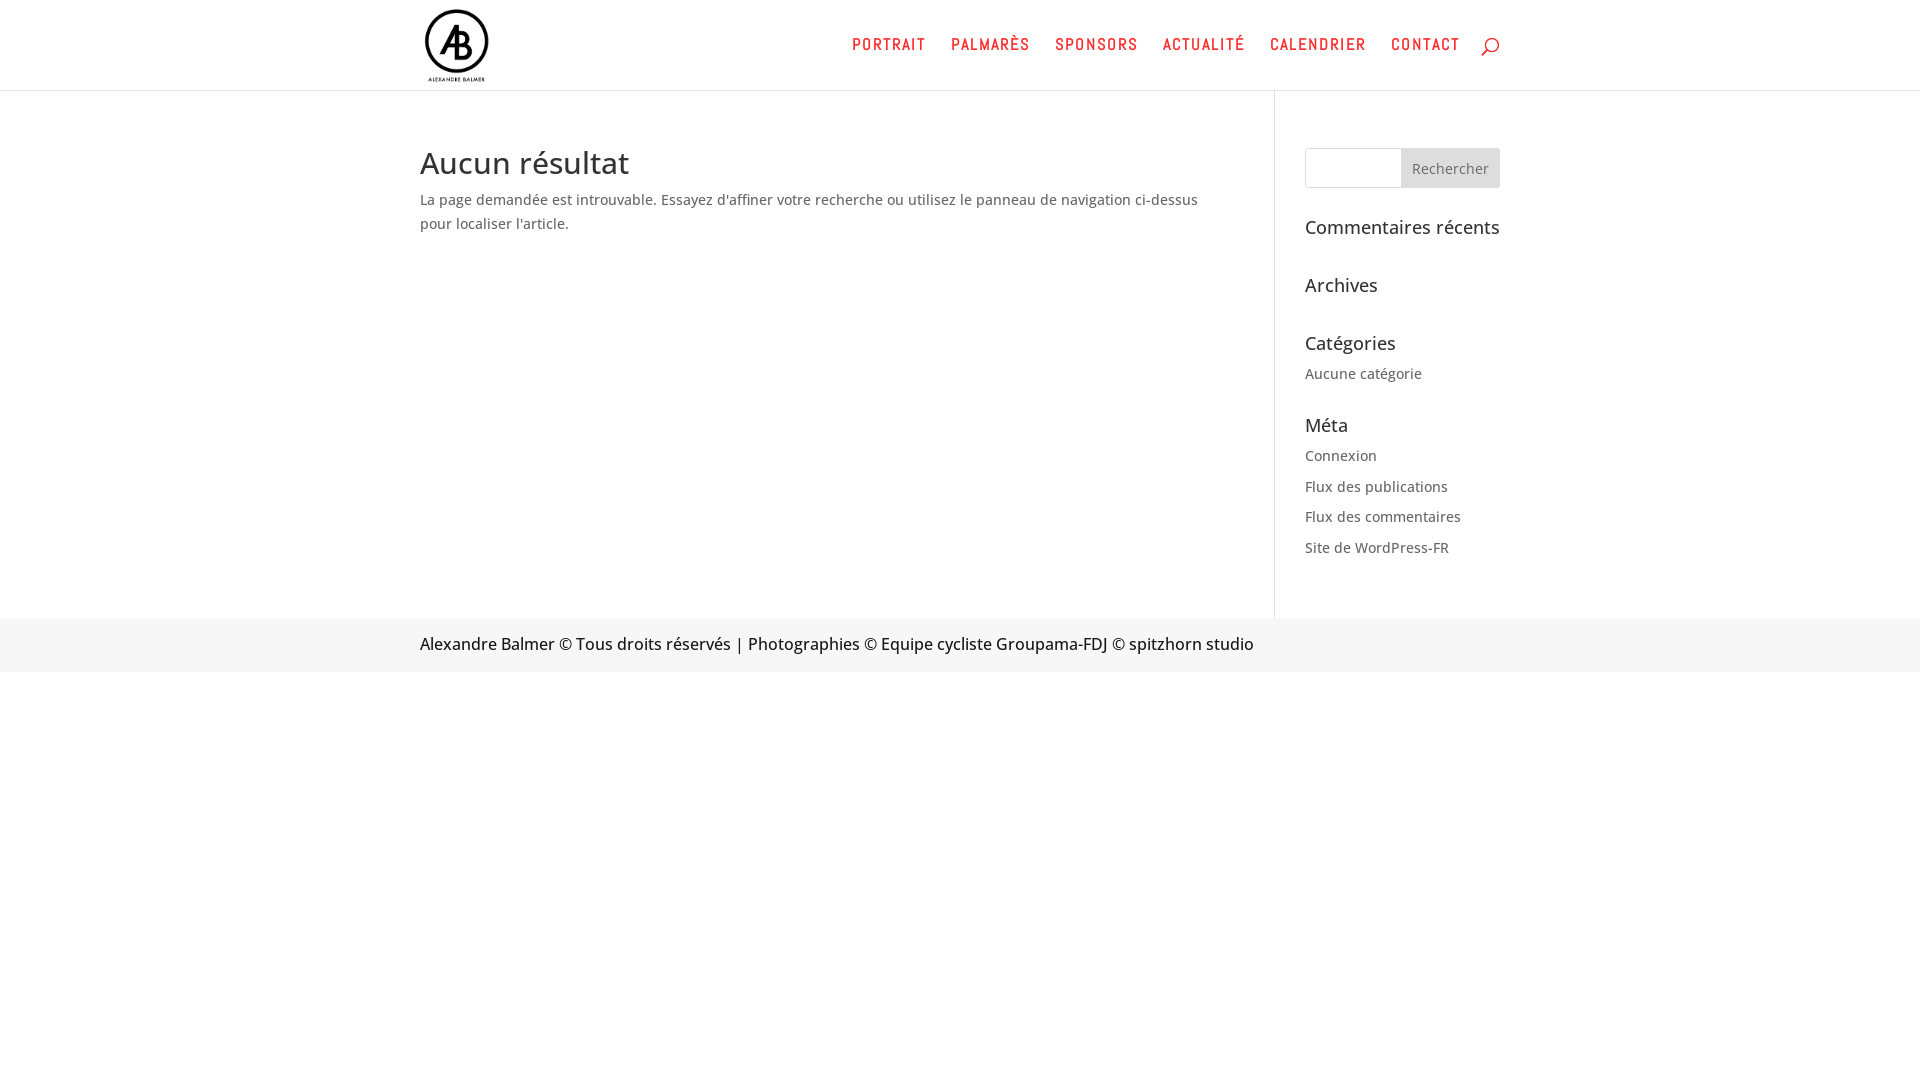  What do you see at coordinates (1341, 456) in the screenshot?
I see `Connexion` at bounding box center [1341, 456].